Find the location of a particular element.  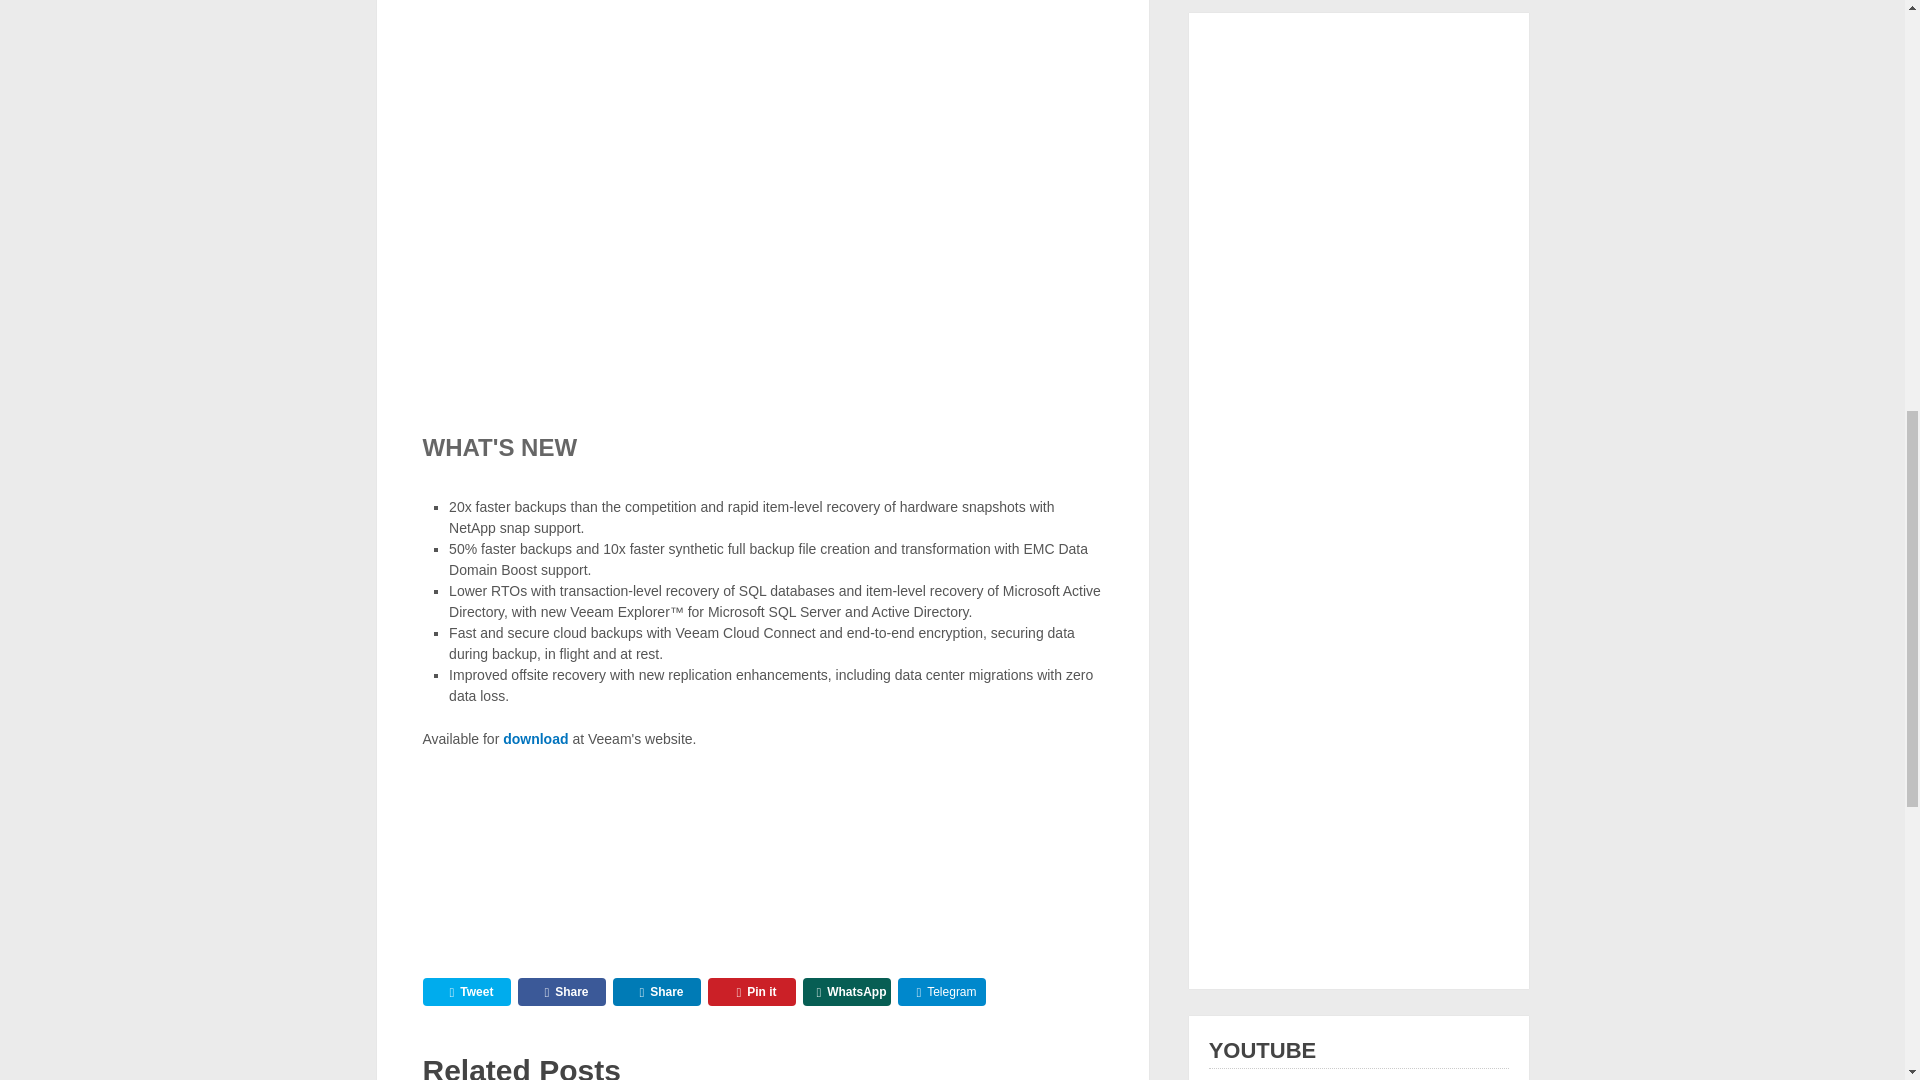

Veeam Availability Suite 8 released 1 is located at coordinates (572, 845).